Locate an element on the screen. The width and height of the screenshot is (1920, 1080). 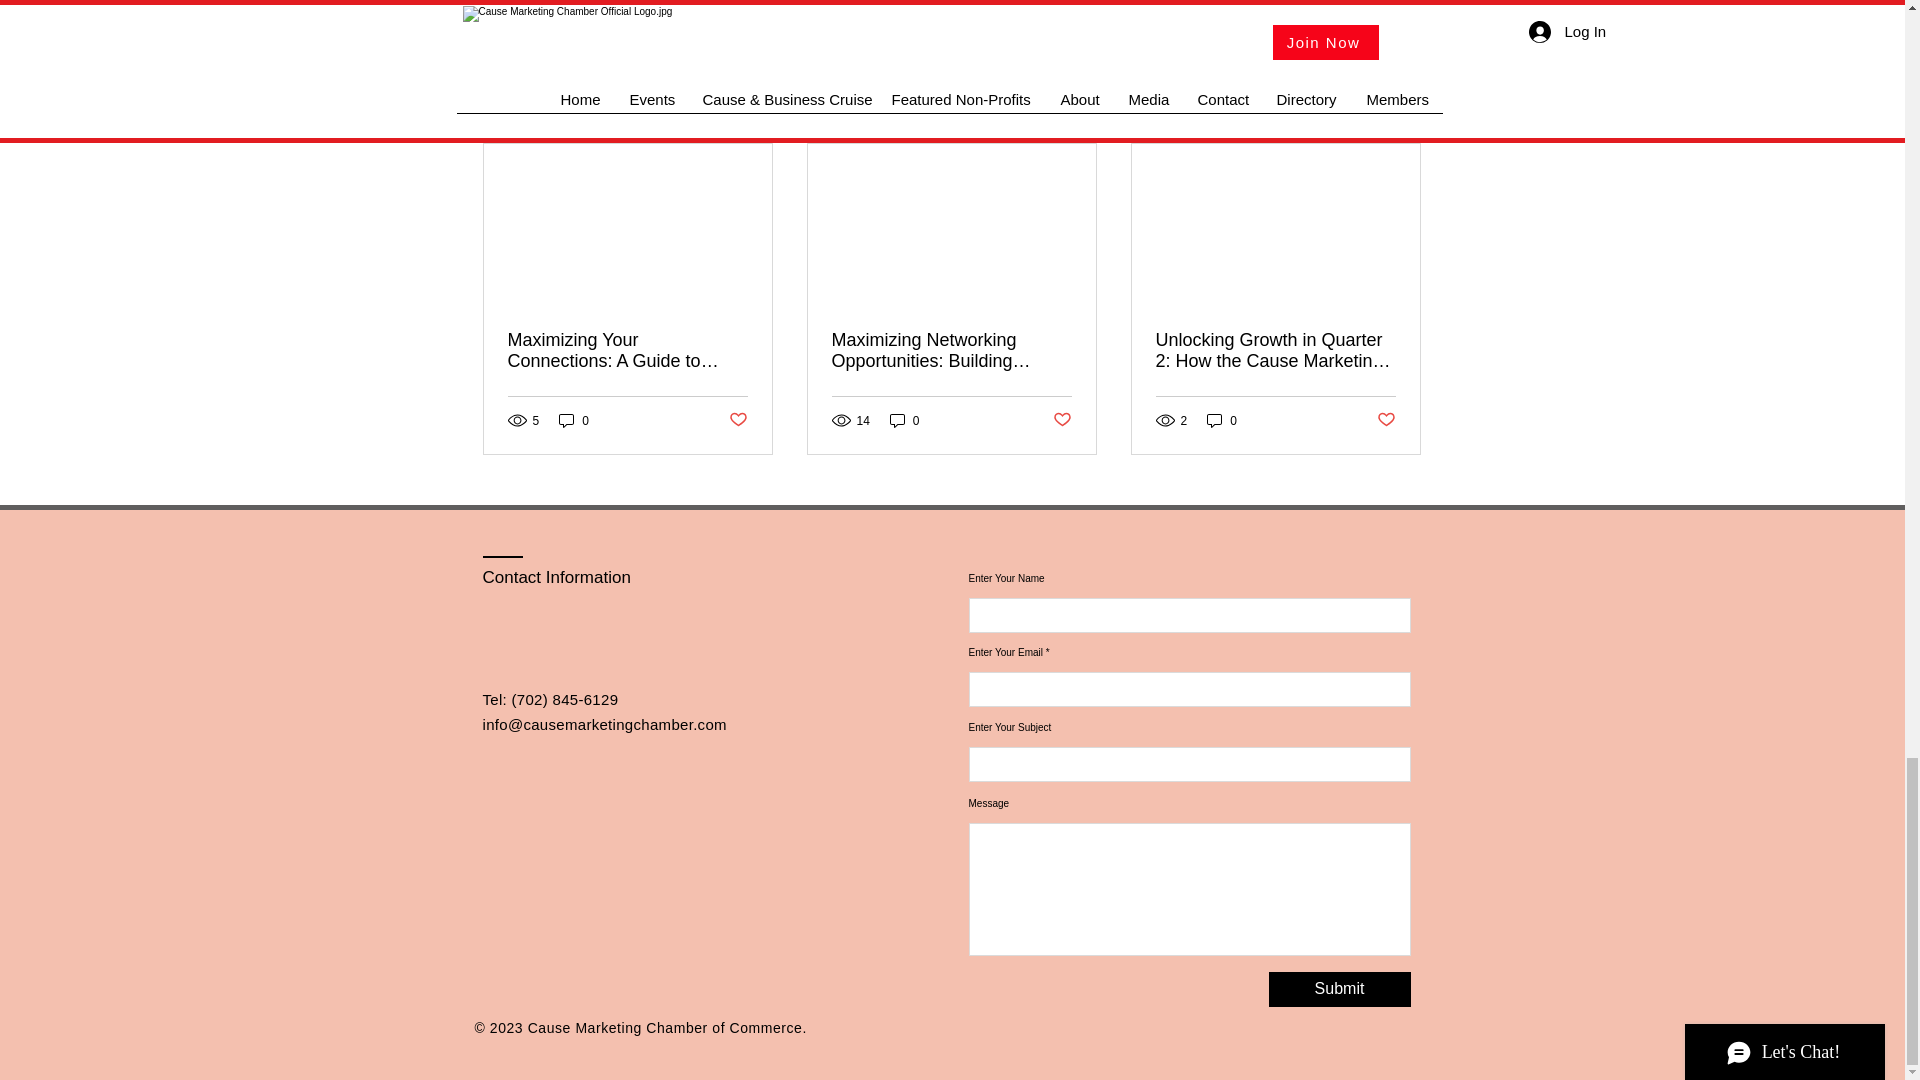
Post not marked as liked is located at coordinates (1306, 4).